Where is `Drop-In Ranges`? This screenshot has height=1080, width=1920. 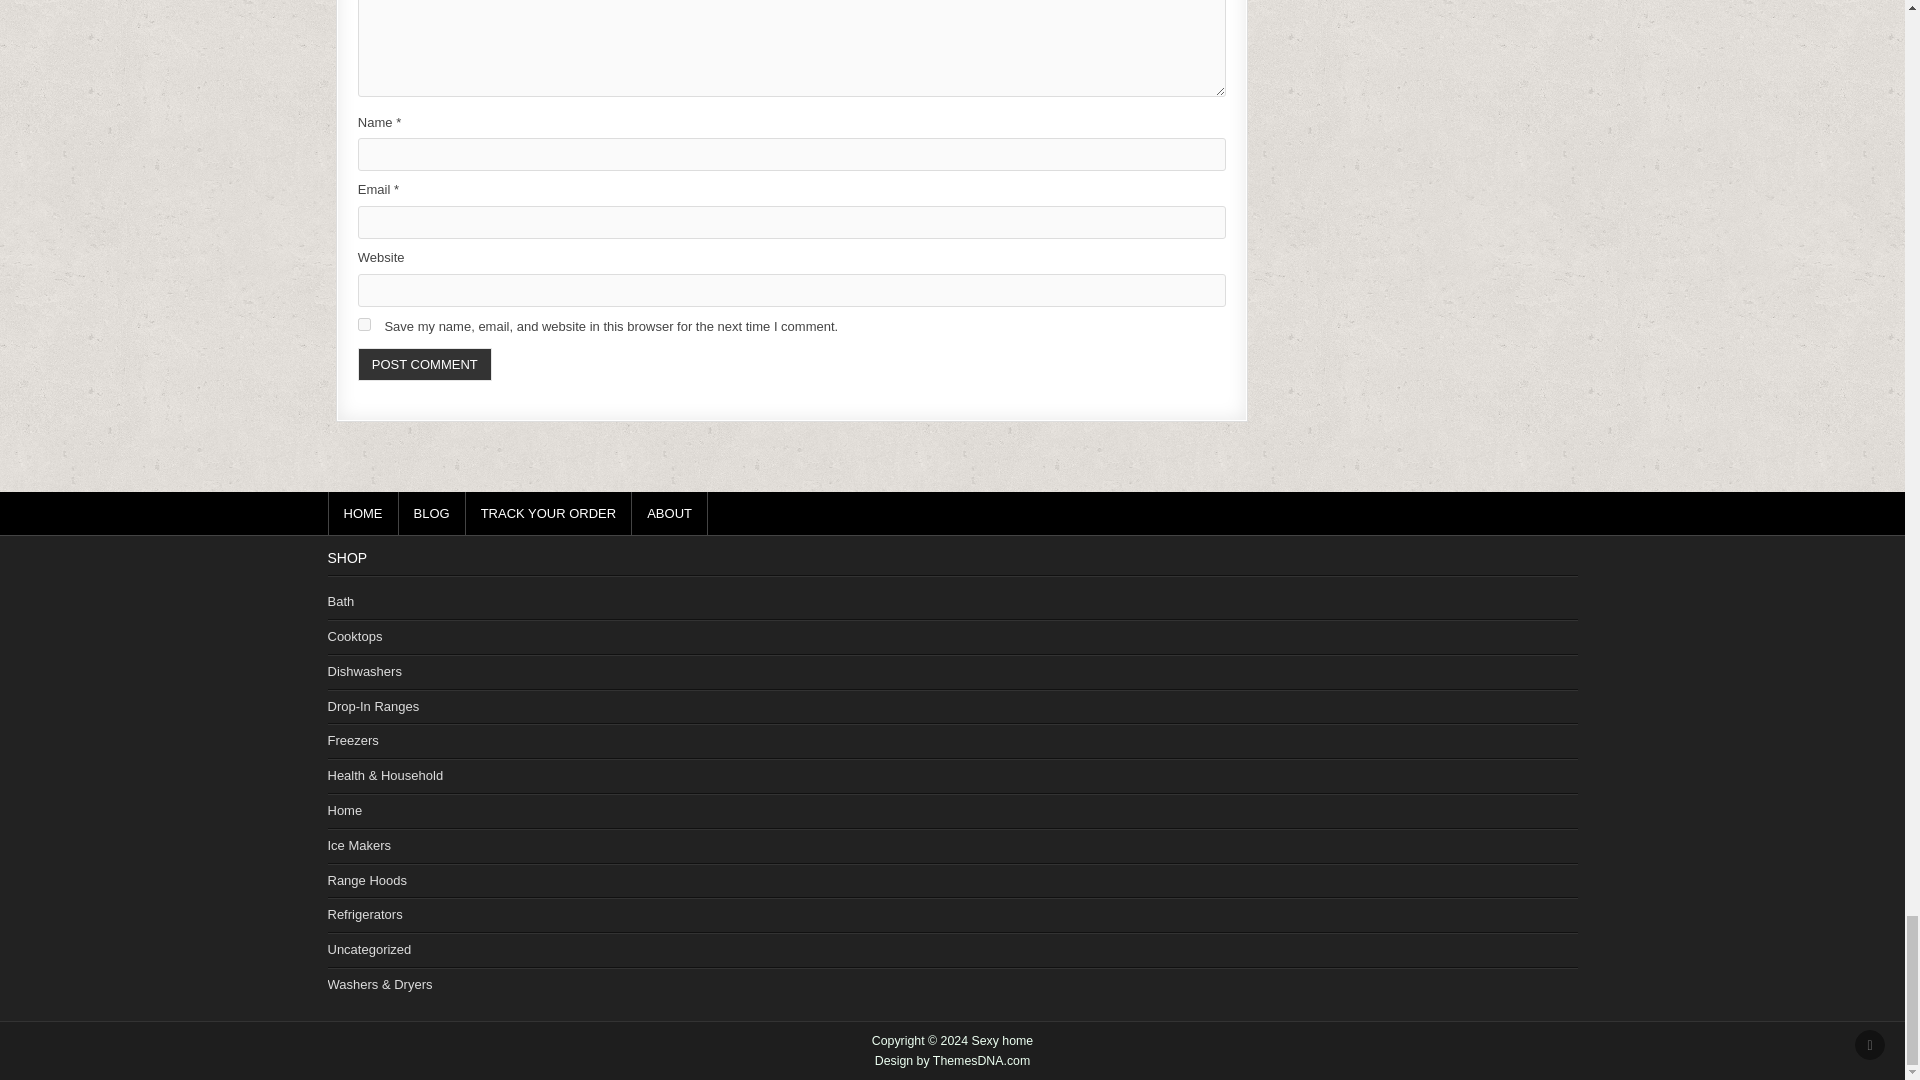
Drop-In Ranges is located at coordinates (374, 706).